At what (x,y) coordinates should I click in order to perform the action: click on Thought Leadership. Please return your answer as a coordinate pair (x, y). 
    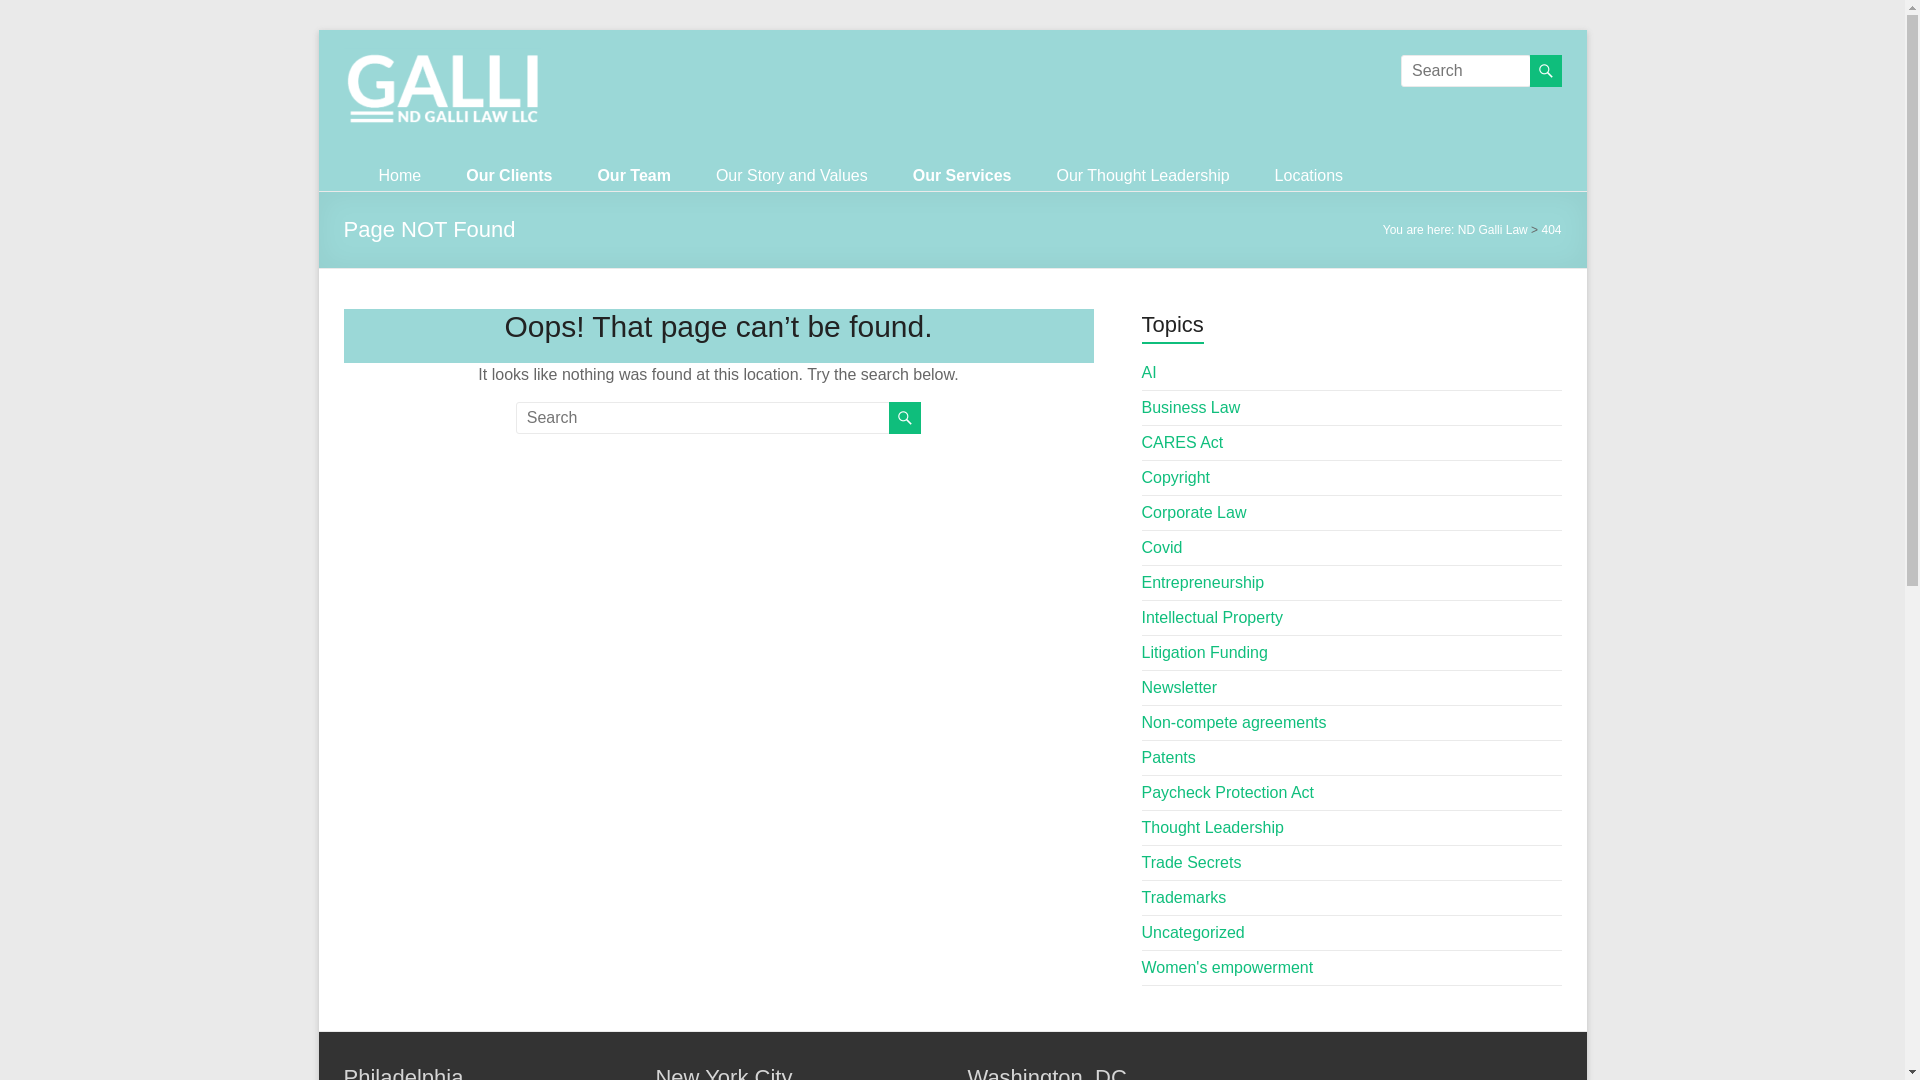
    Looking at the image, I should click on (1213, 826).